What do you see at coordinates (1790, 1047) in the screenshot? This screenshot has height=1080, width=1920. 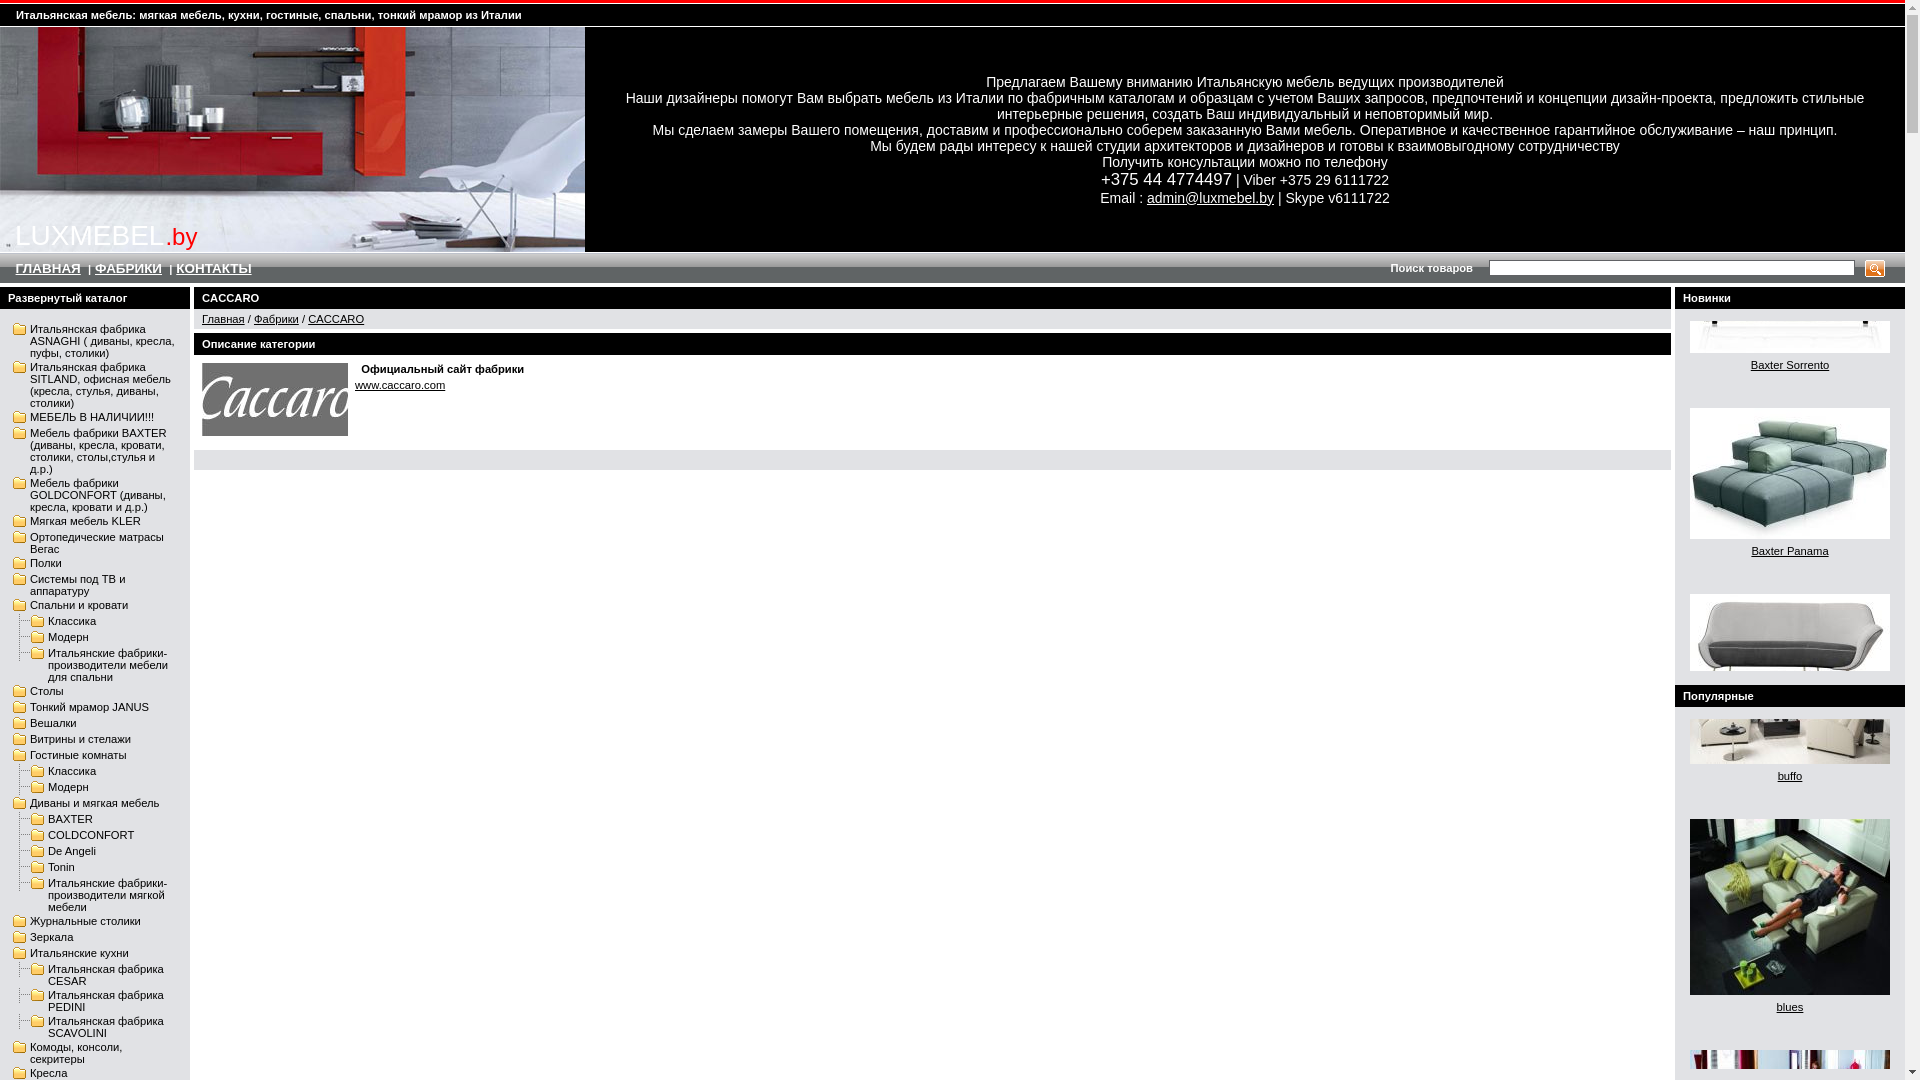 I see `blues` at bounding box center [1790, 1047].